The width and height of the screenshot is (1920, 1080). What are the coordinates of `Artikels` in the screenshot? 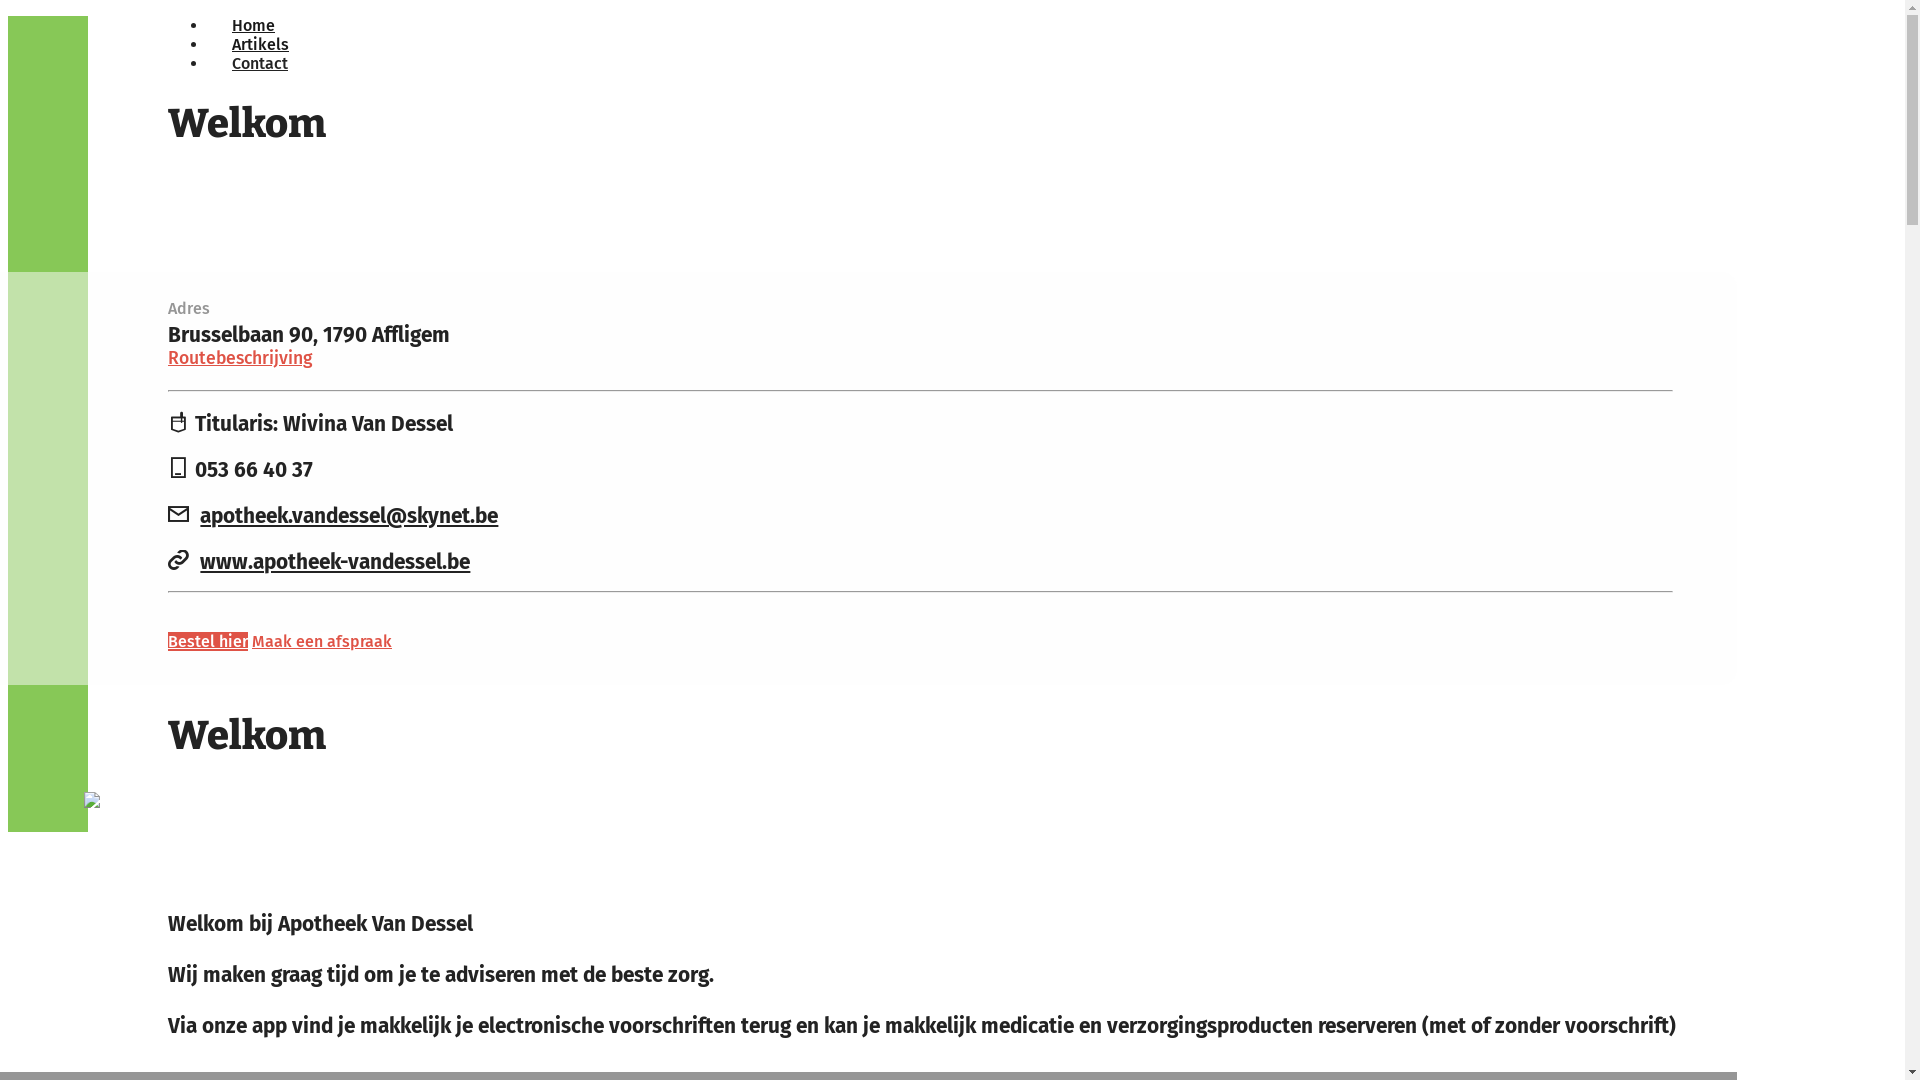 It's located at (260, 44).